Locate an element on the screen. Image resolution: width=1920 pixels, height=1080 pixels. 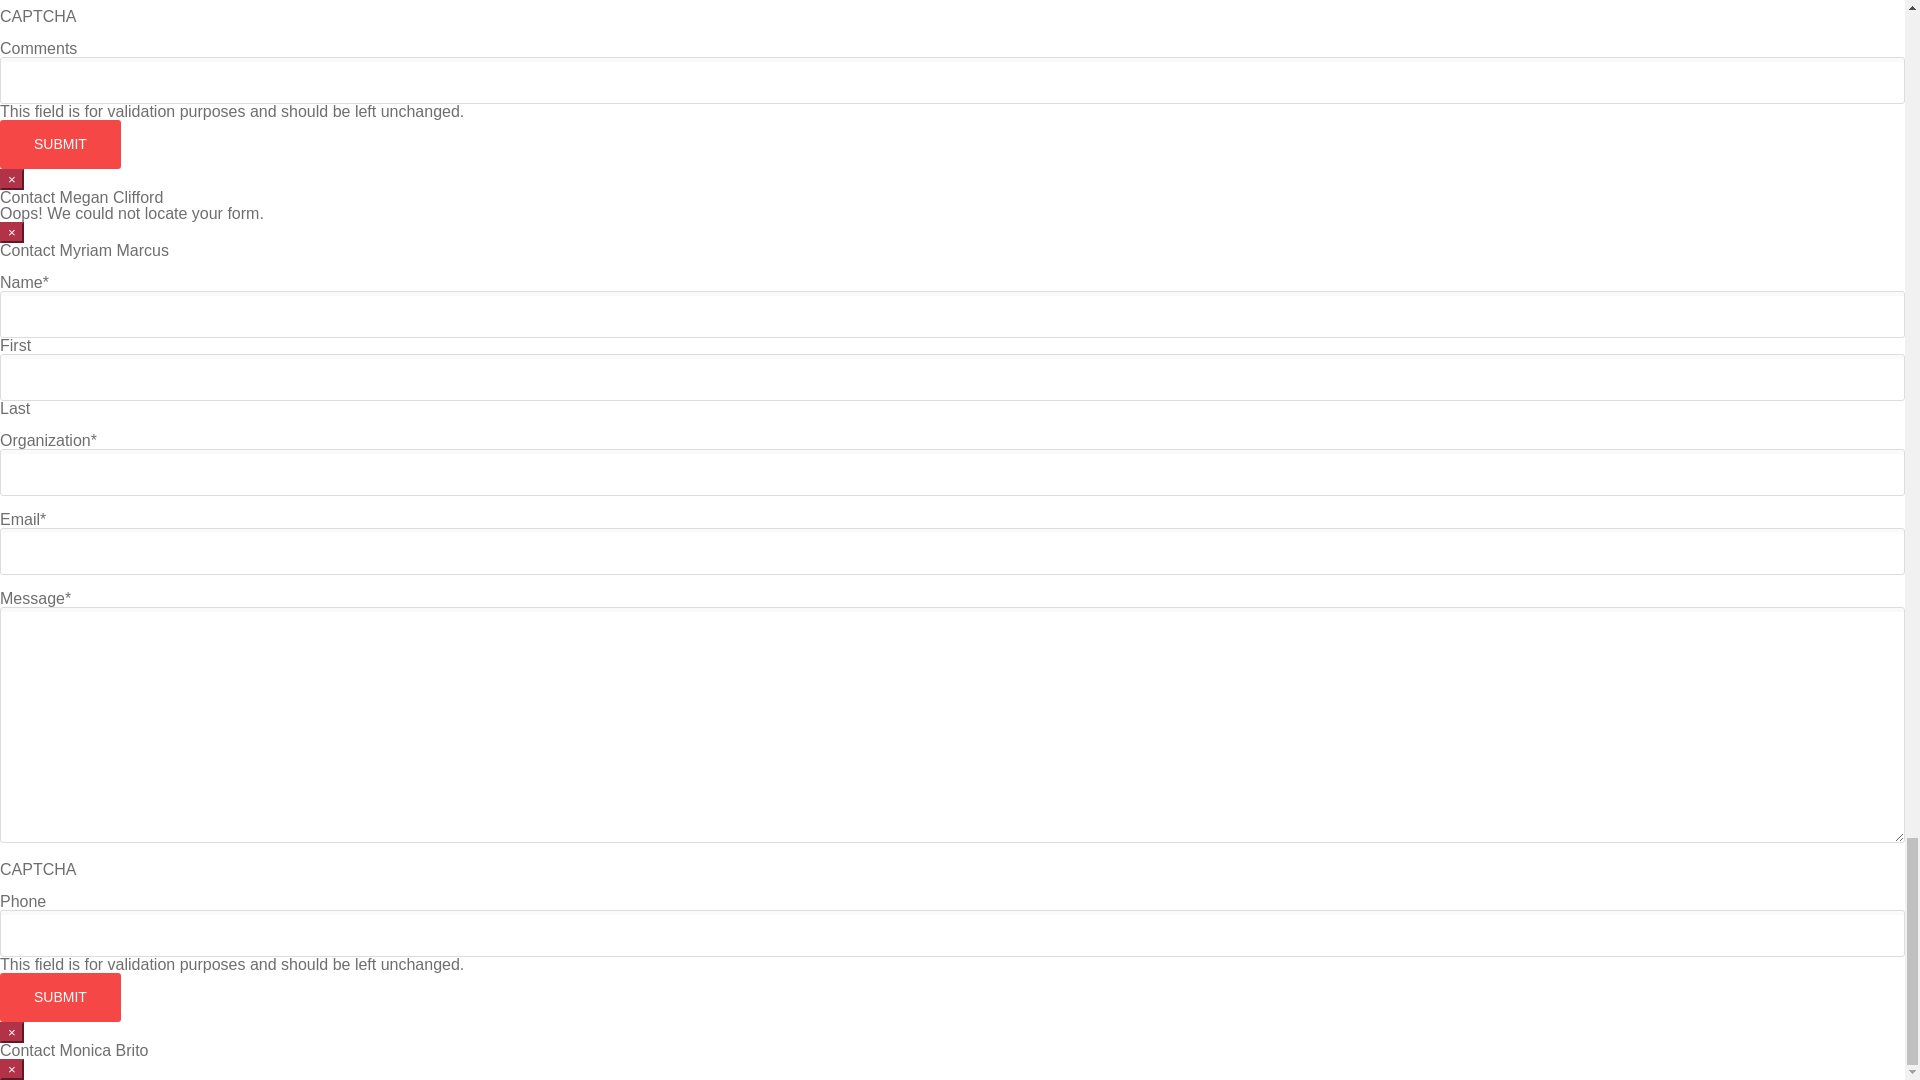
Submit is located at coordinates (60, 997).